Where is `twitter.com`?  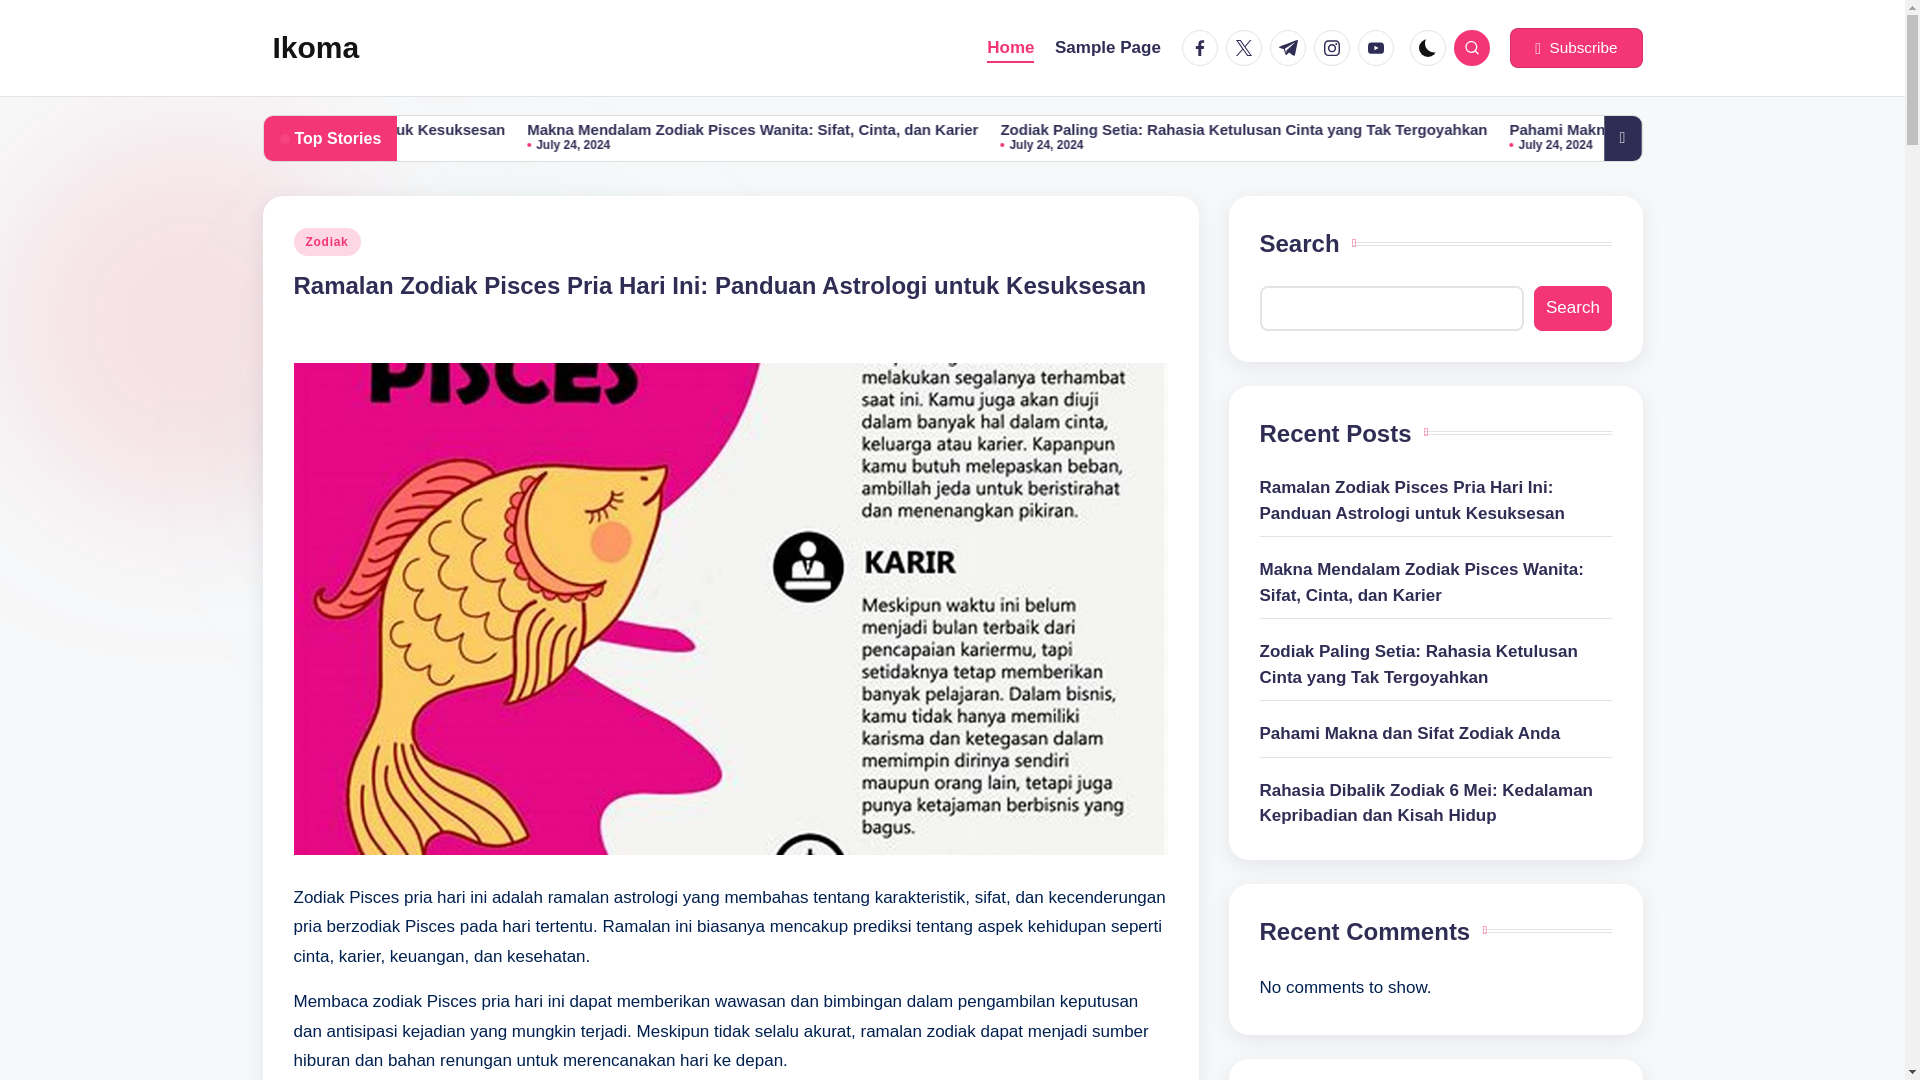
twitter.com is located at coordinates (1248, 48).